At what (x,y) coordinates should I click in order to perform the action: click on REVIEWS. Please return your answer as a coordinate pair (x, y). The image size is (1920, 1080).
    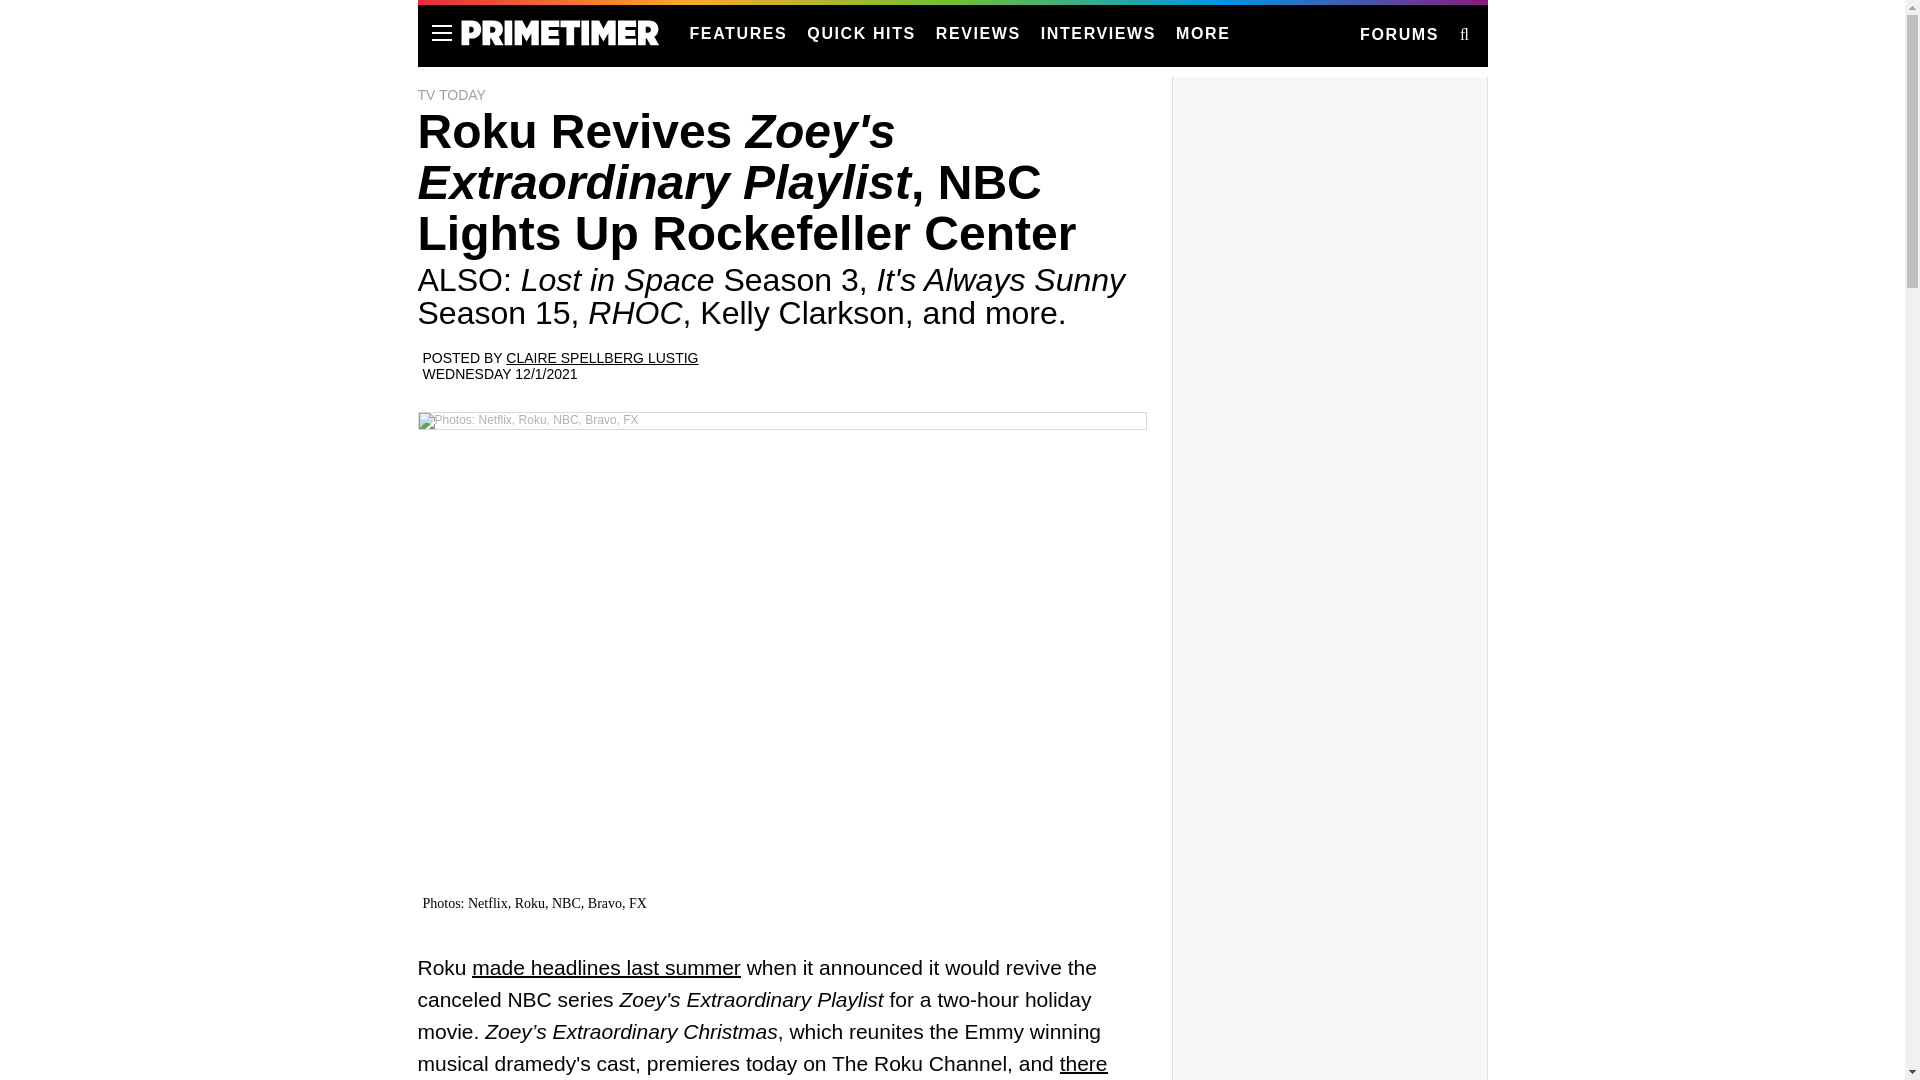
    Looking at the image, I should click on (978, 34).